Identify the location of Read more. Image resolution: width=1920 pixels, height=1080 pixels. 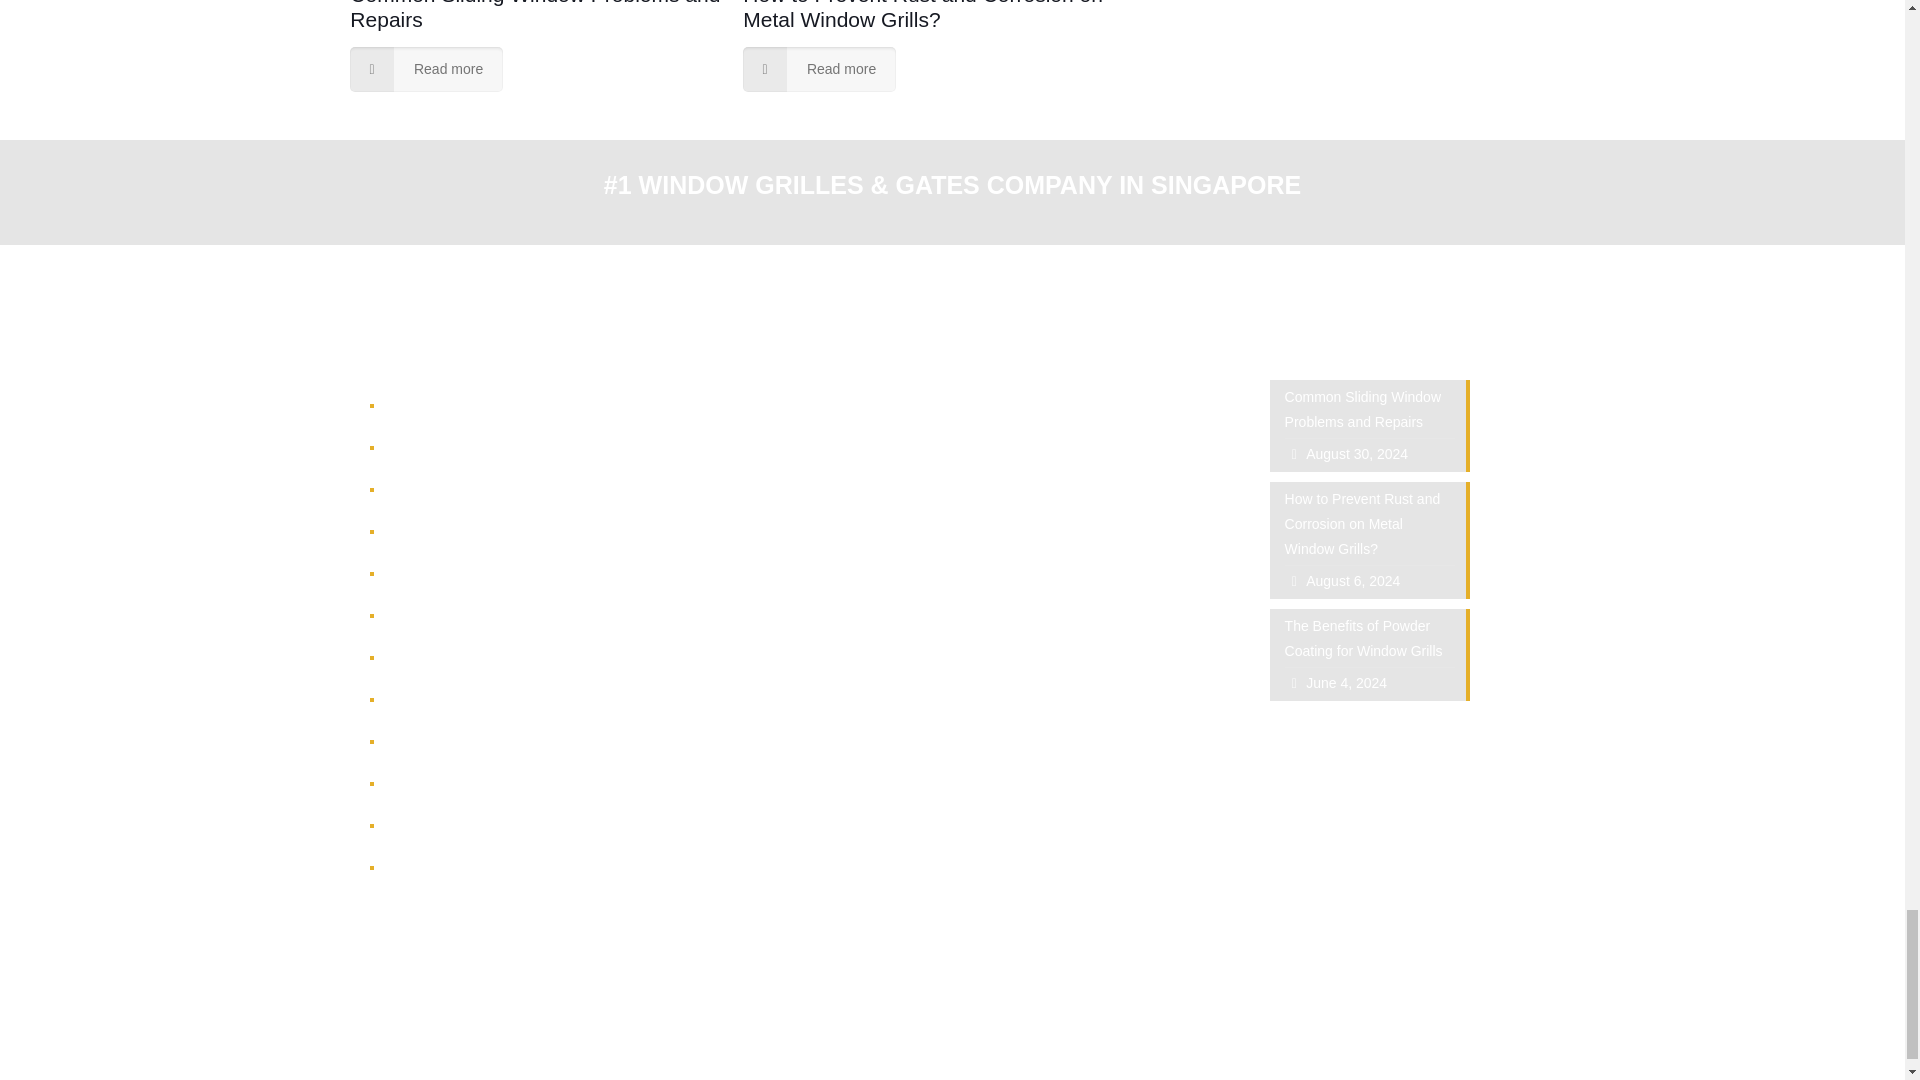
(426, 69).